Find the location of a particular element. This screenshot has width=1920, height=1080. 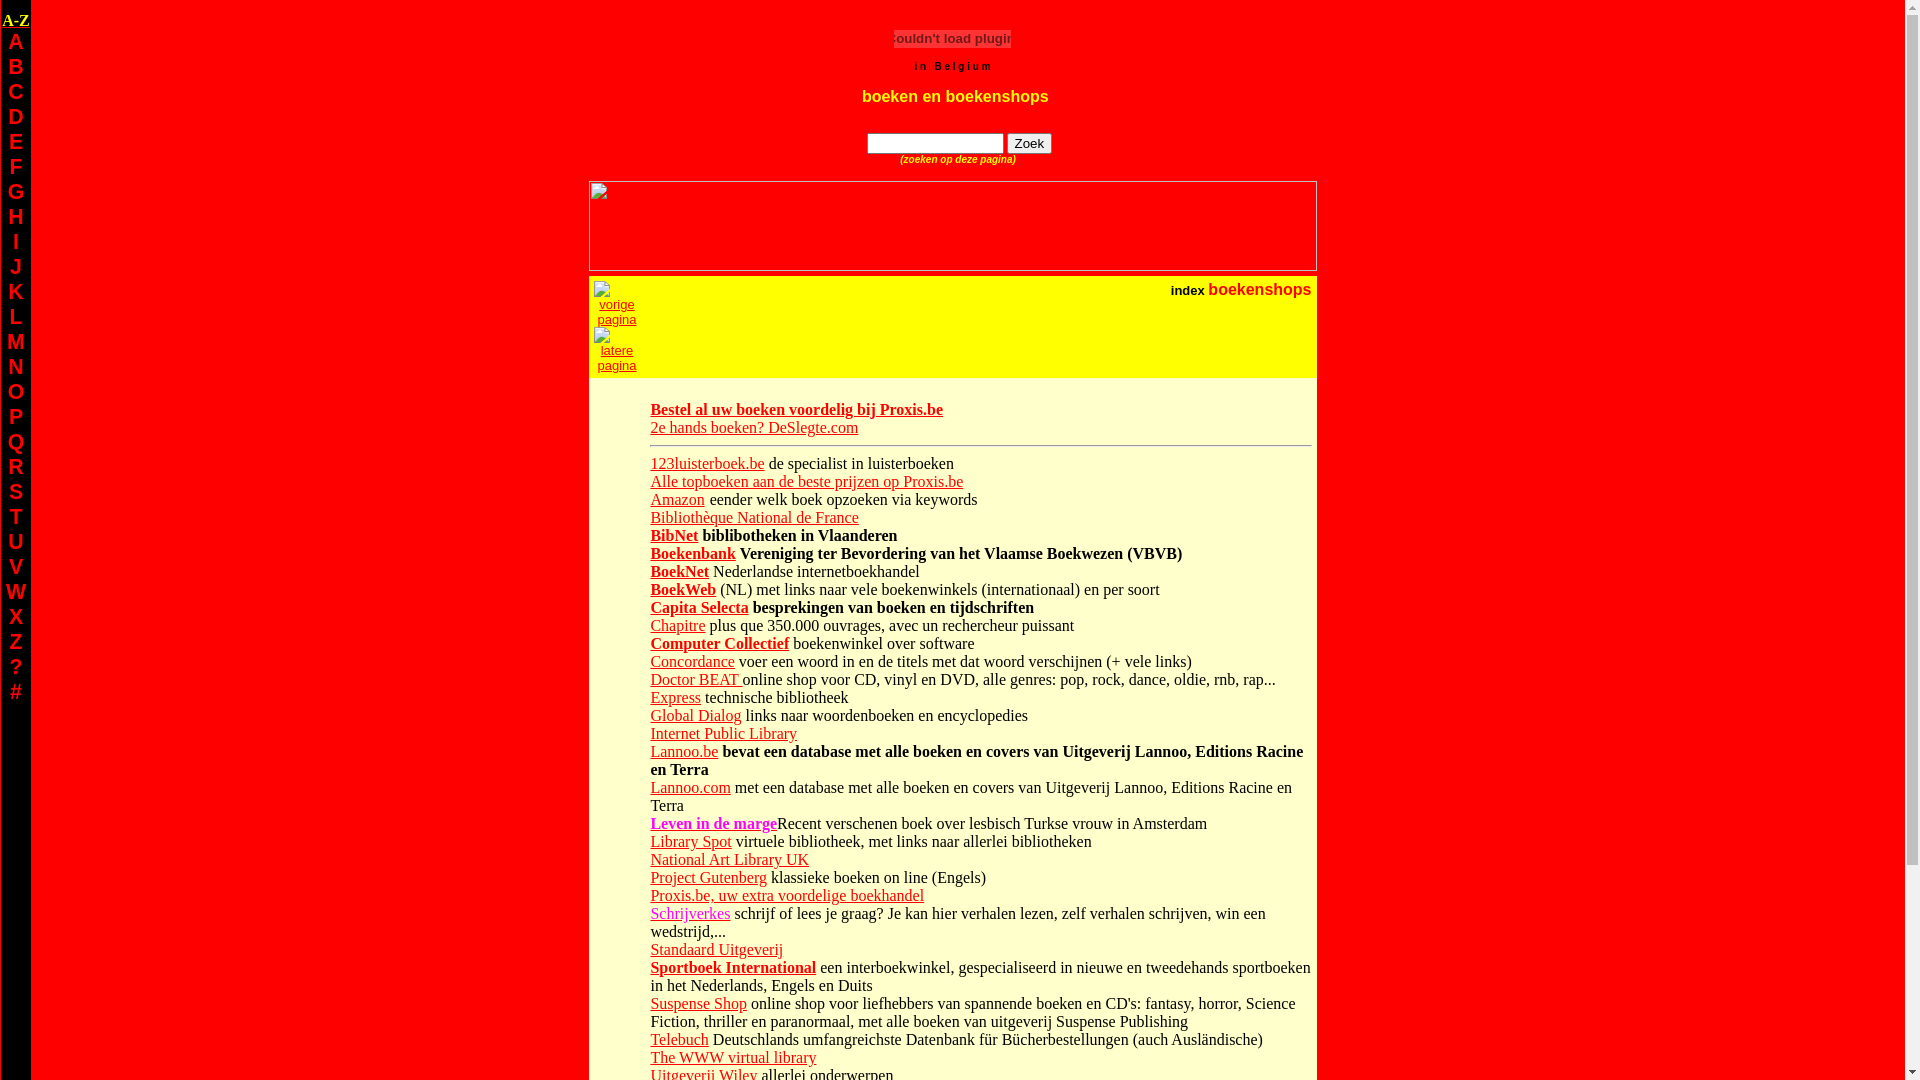

Boekenbank is located at coordinates (692, 554).